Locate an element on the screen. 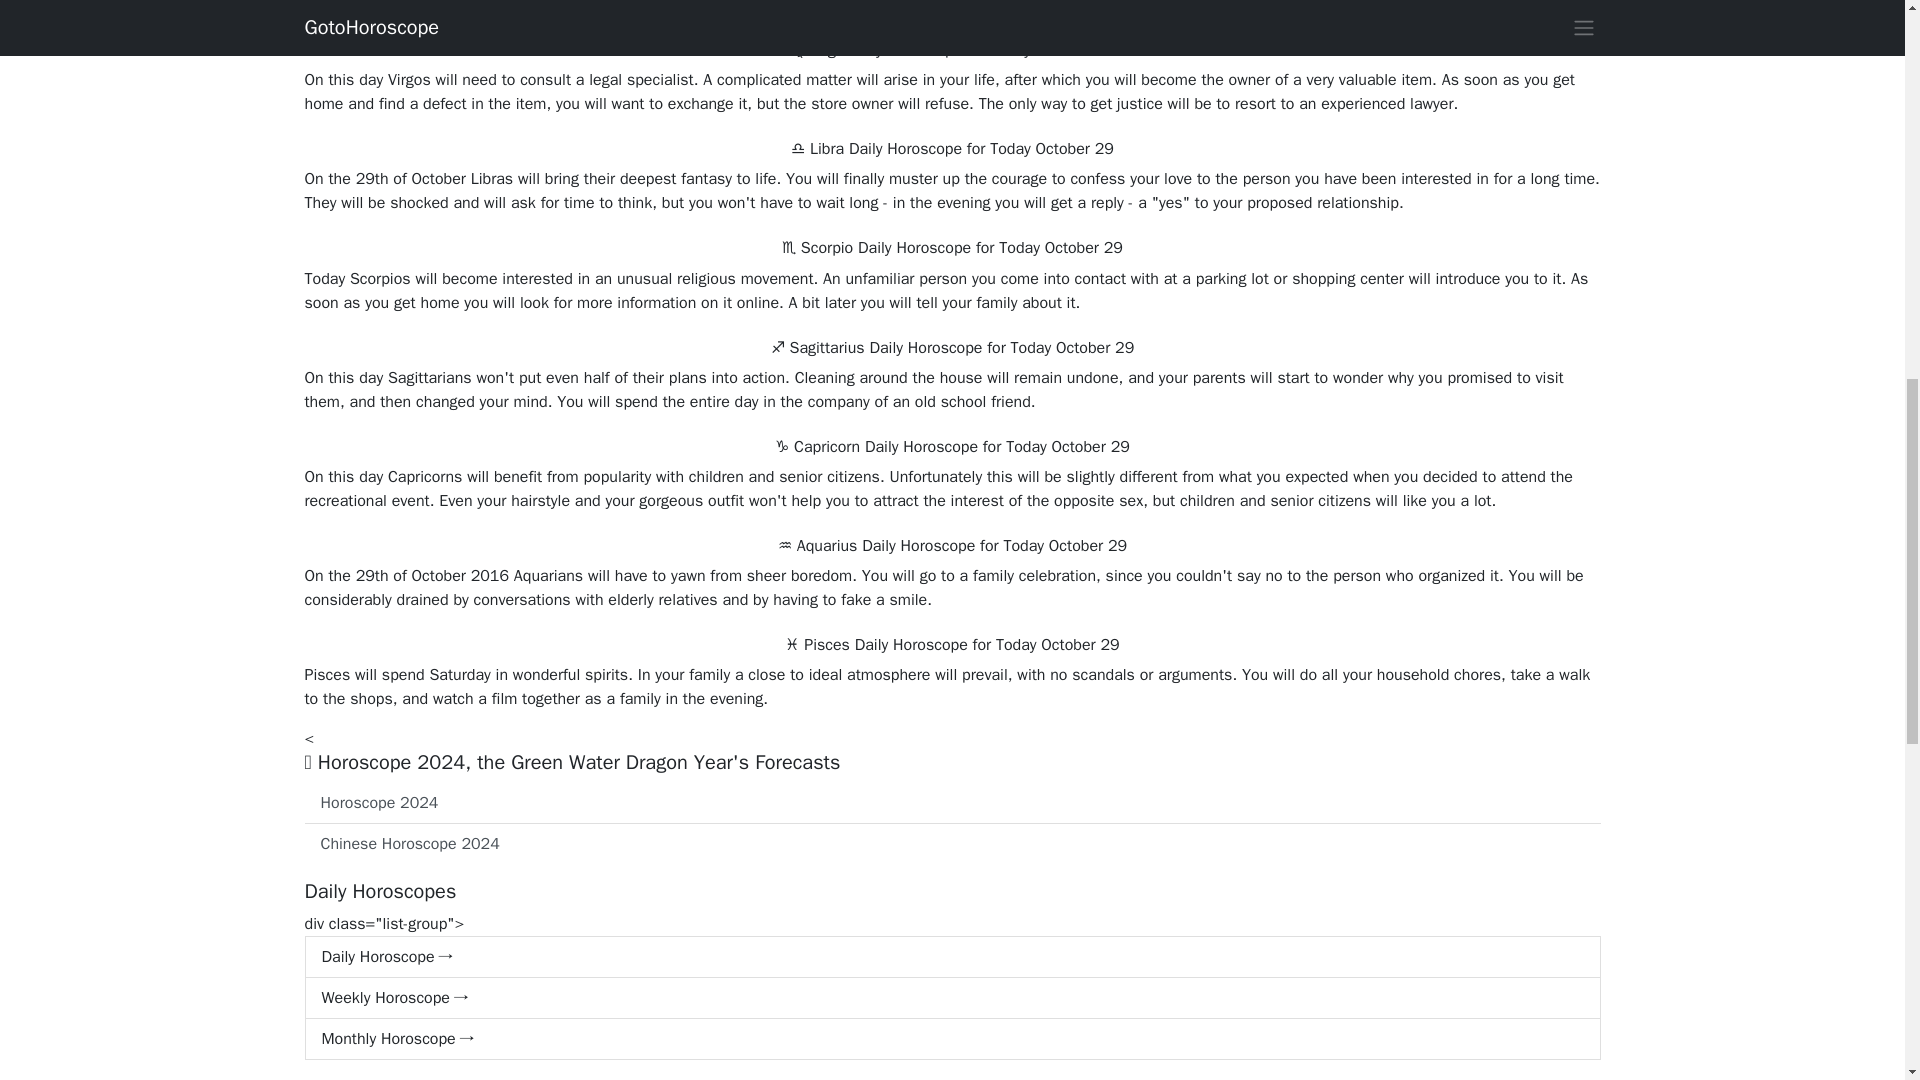  Daily Horoscope is located at coordinates (951, 957).